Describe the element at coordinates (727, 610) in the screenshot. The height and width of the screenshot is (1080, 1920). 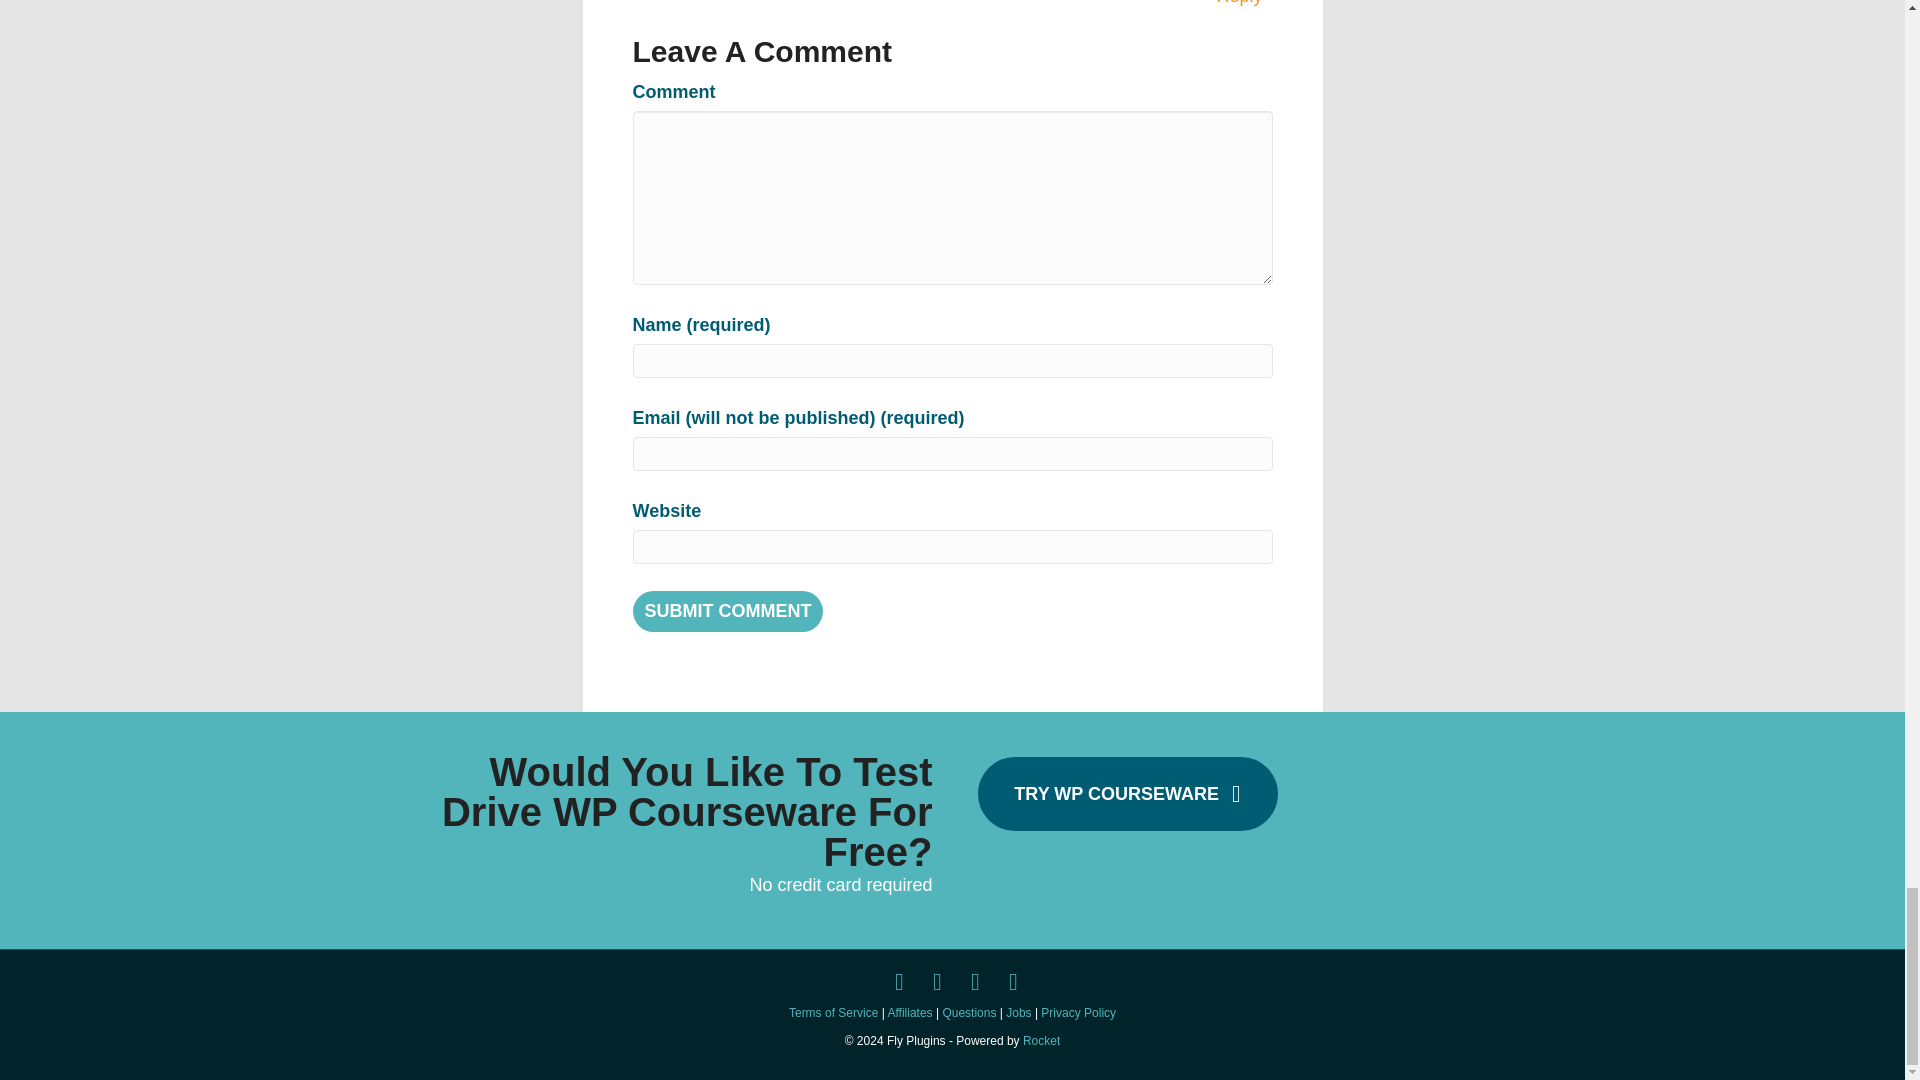
I see `Submit Comment` at that location.